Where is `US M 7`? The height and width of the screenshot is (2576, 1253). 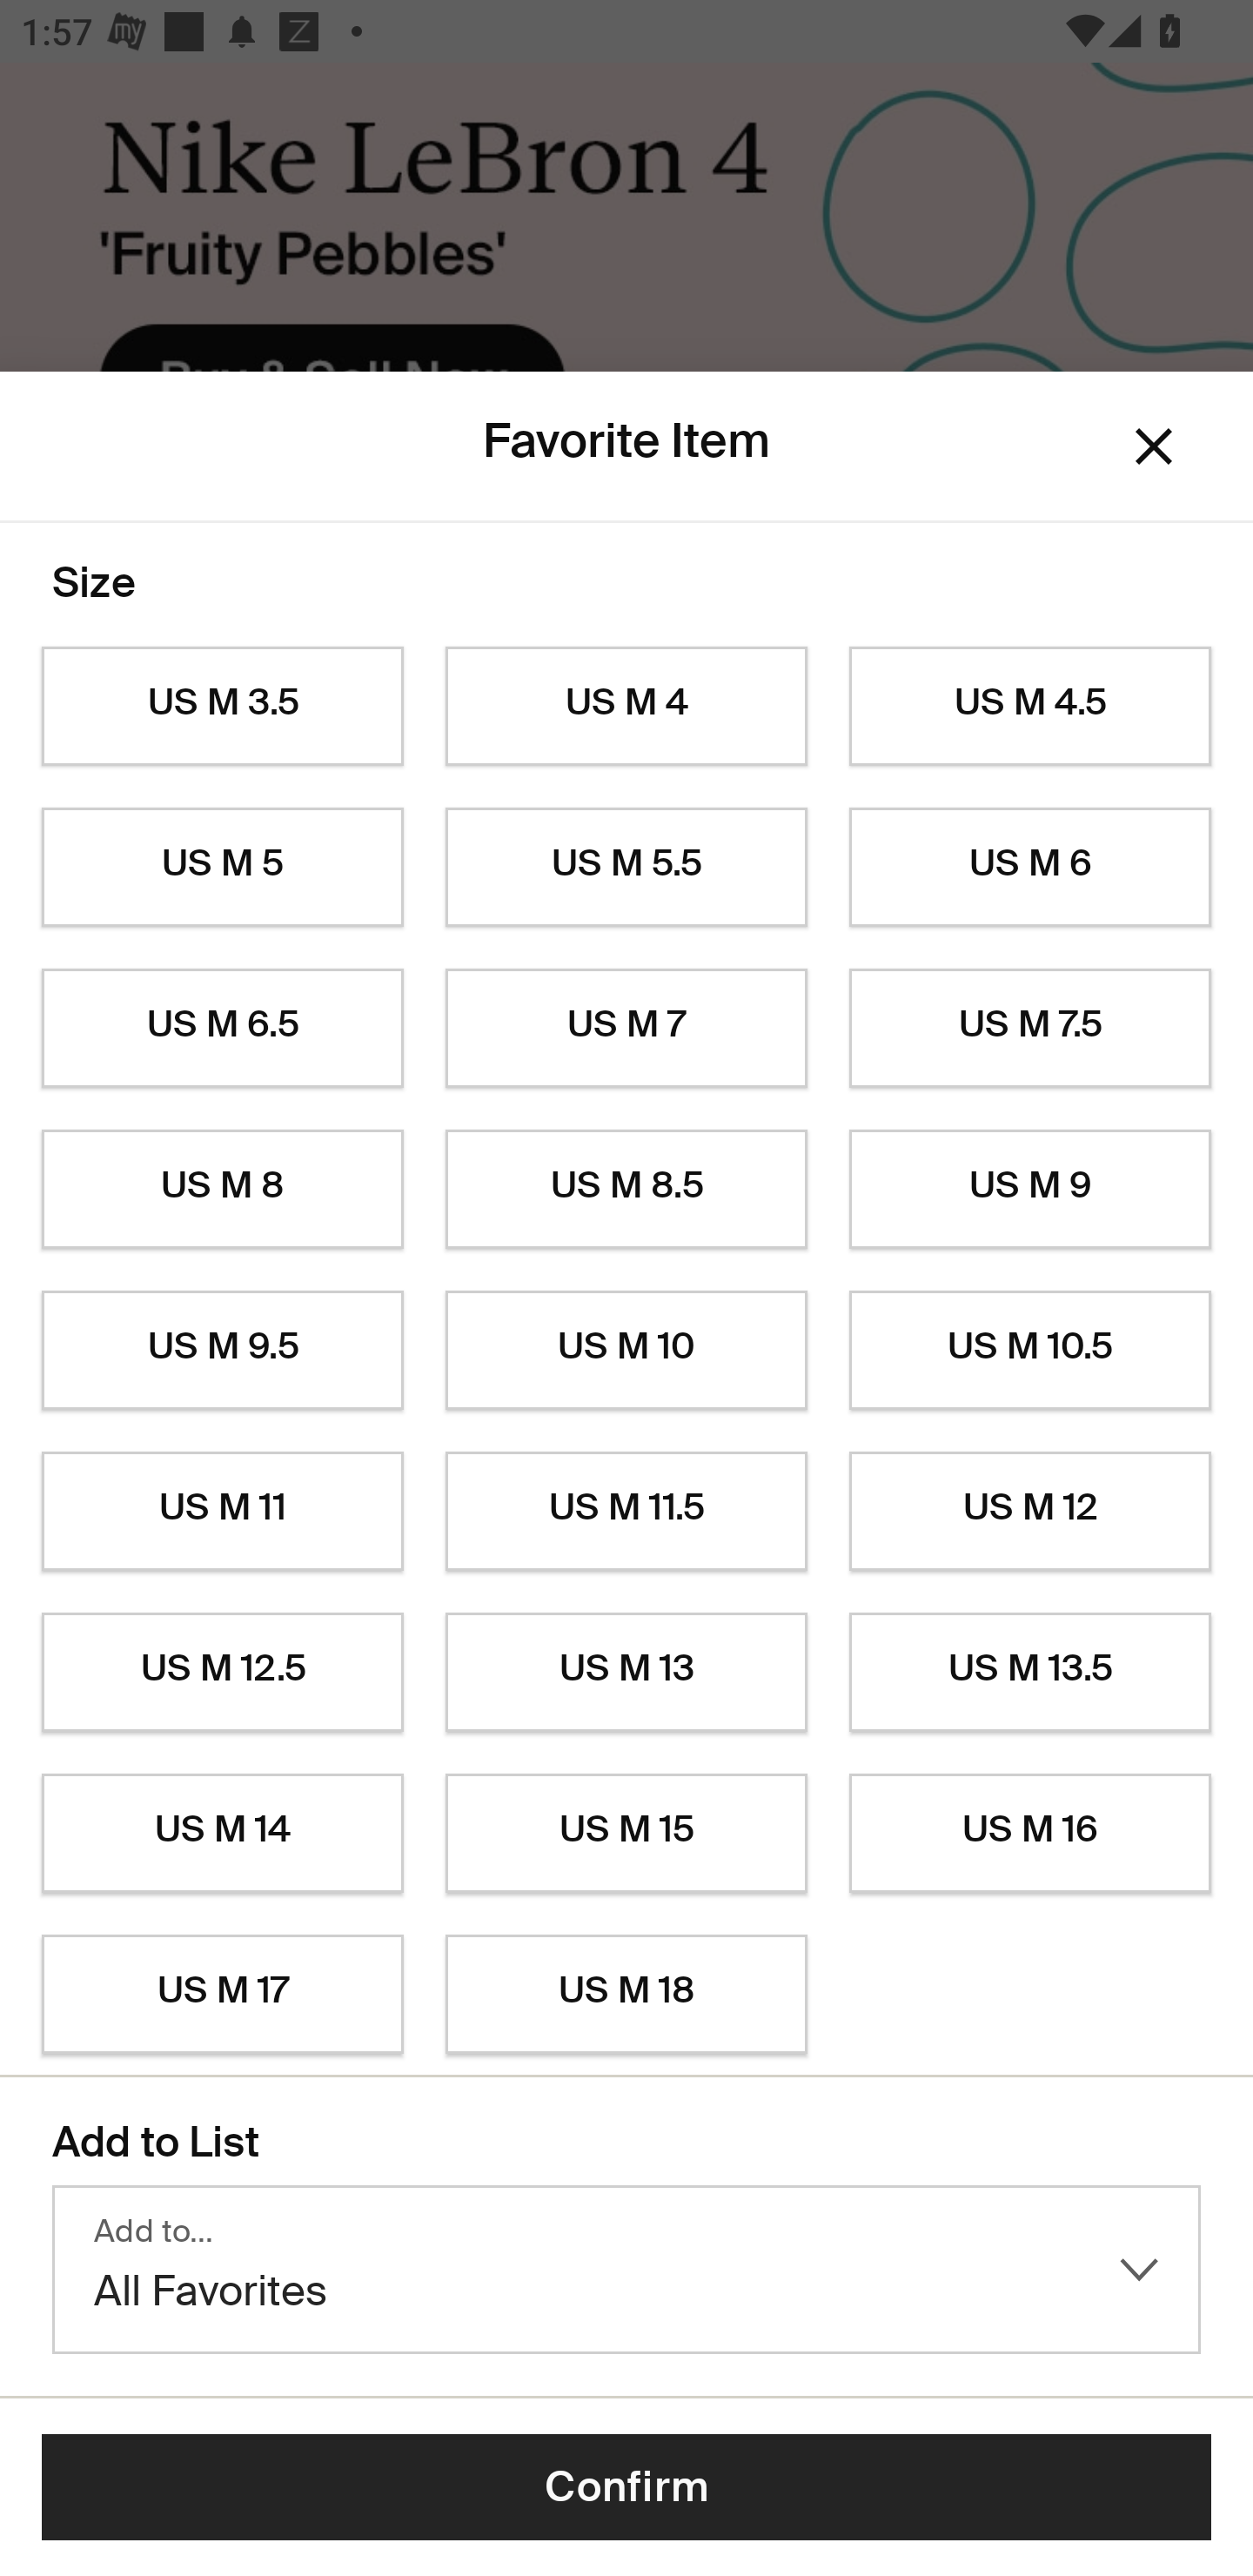
US M 7 is located at coordinates (626, 1029).